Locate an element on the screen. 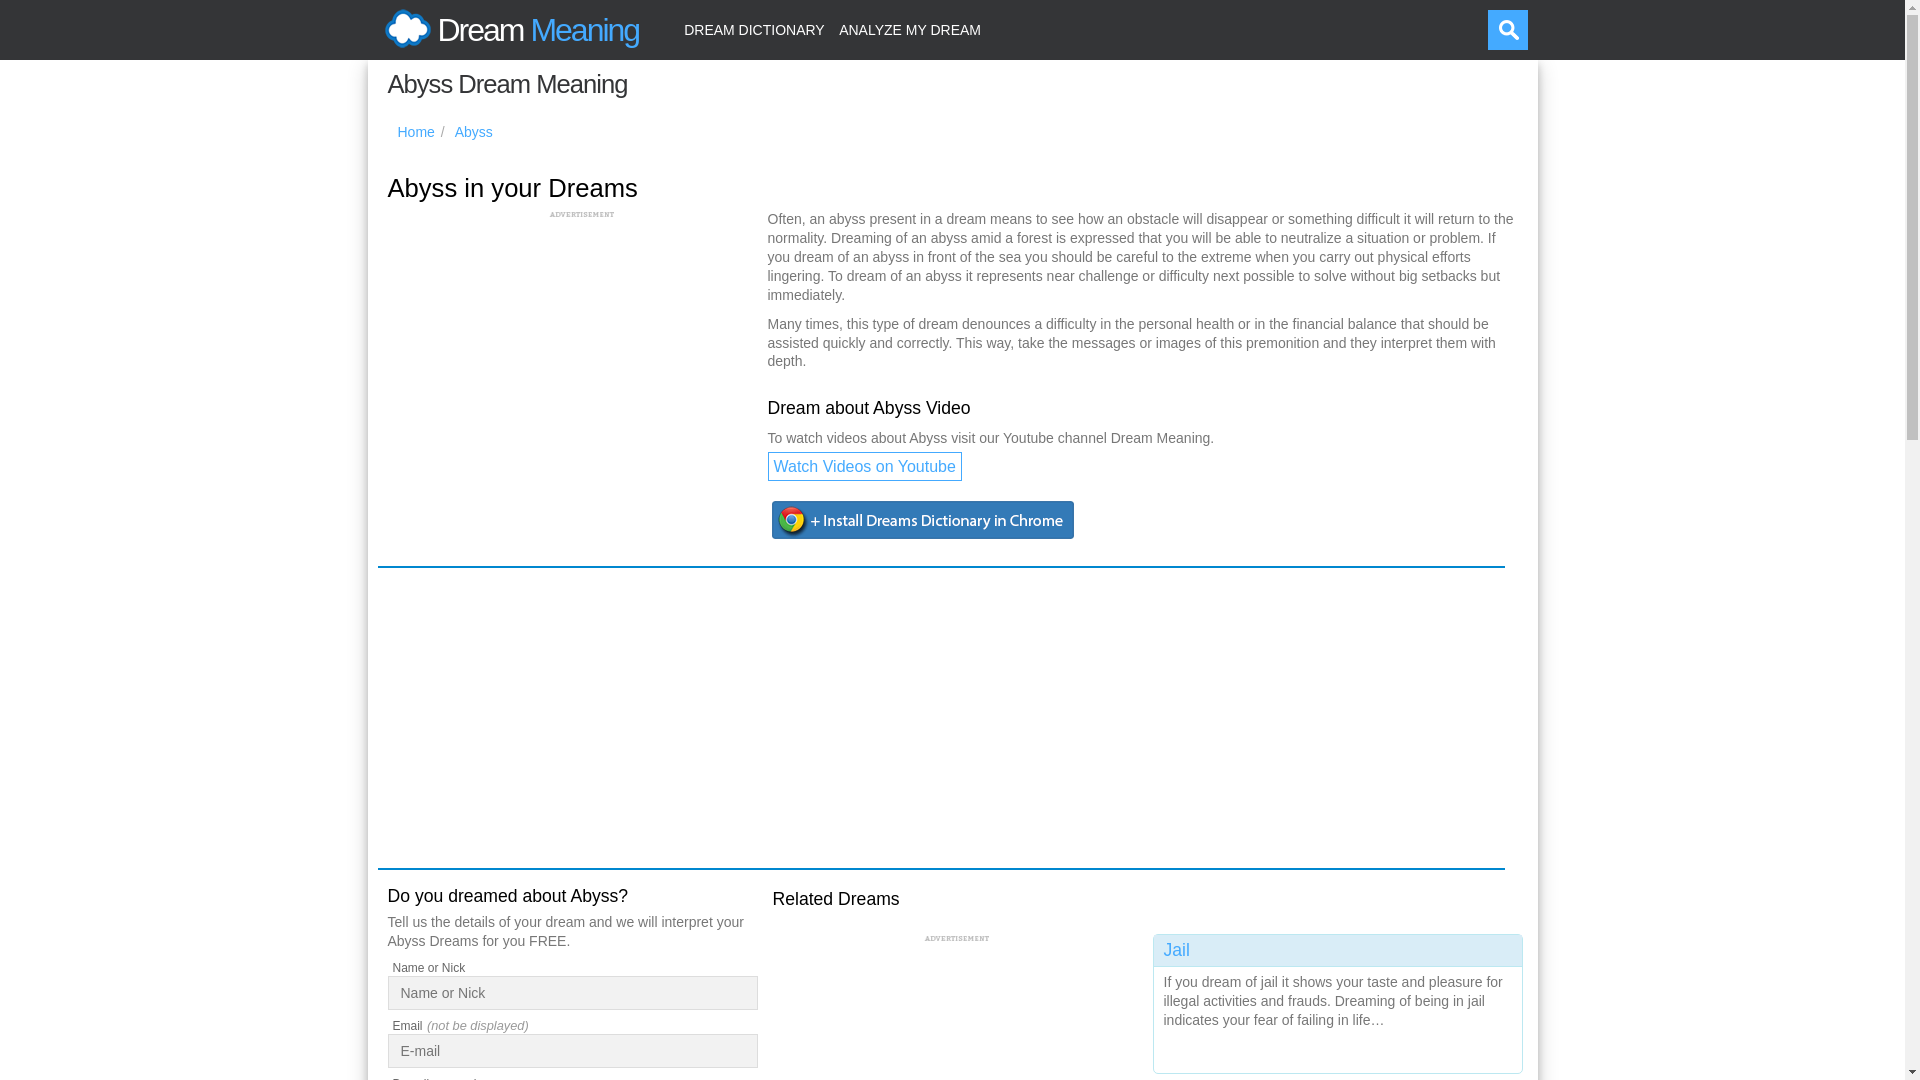 The width and height of the screenshot is (1920, 1080). Dream Meaning is located at coordinates (508, 30).